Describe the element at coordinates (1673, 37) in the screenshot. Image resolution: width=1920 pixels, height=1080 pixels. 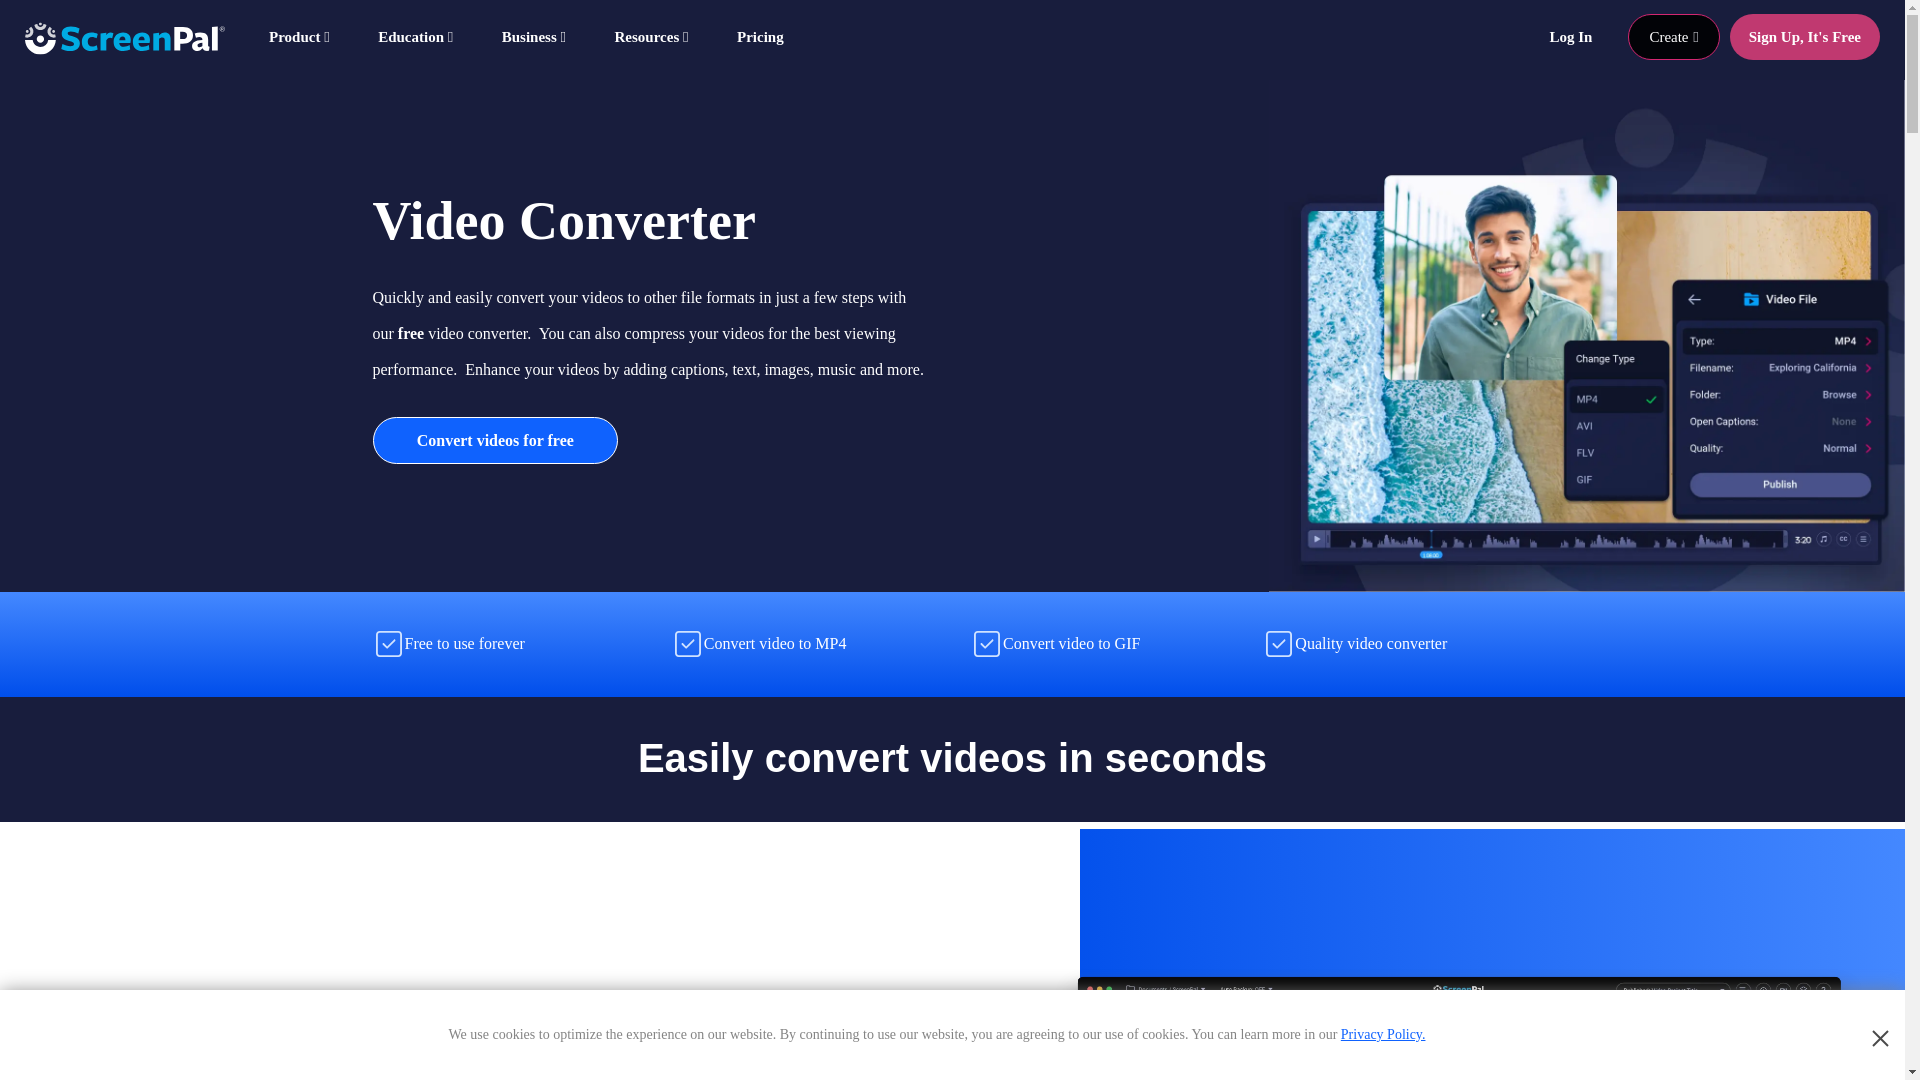
I see `Create` at that location.